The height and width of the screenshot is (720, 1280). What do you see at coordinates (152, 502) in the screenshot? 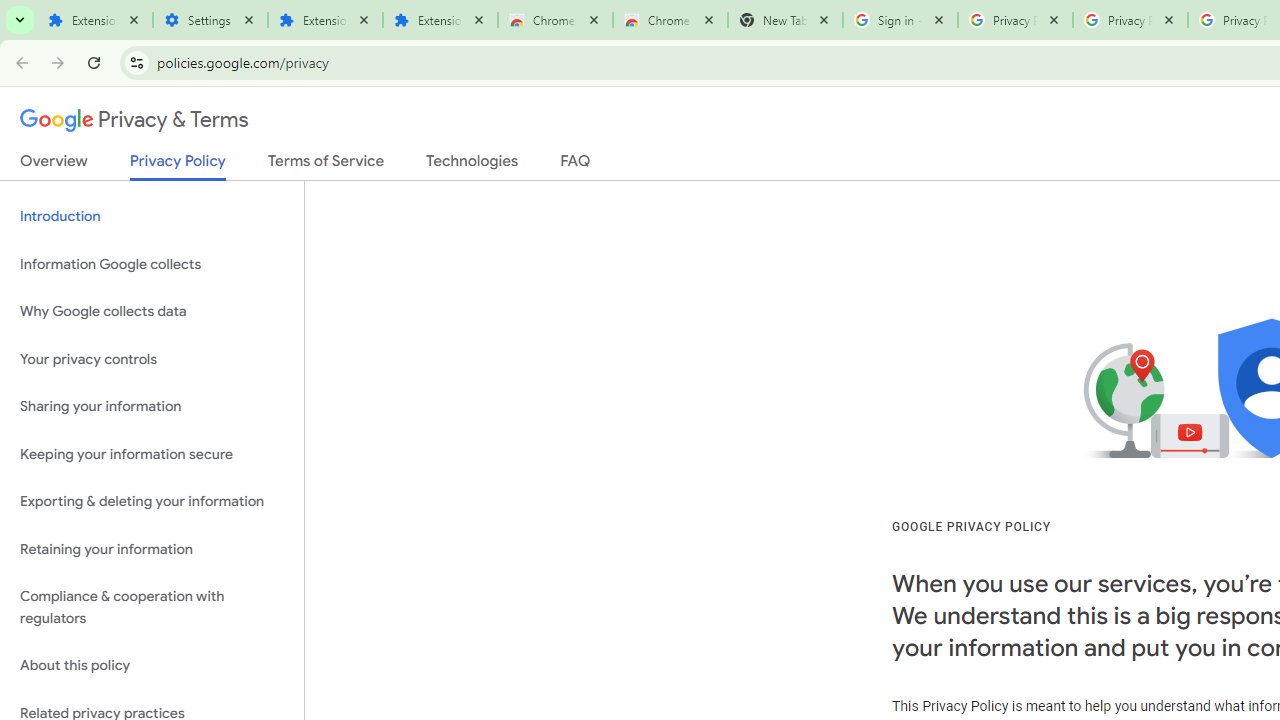
I see `Exporting & deleting your information` at bounding box center [152, 502].